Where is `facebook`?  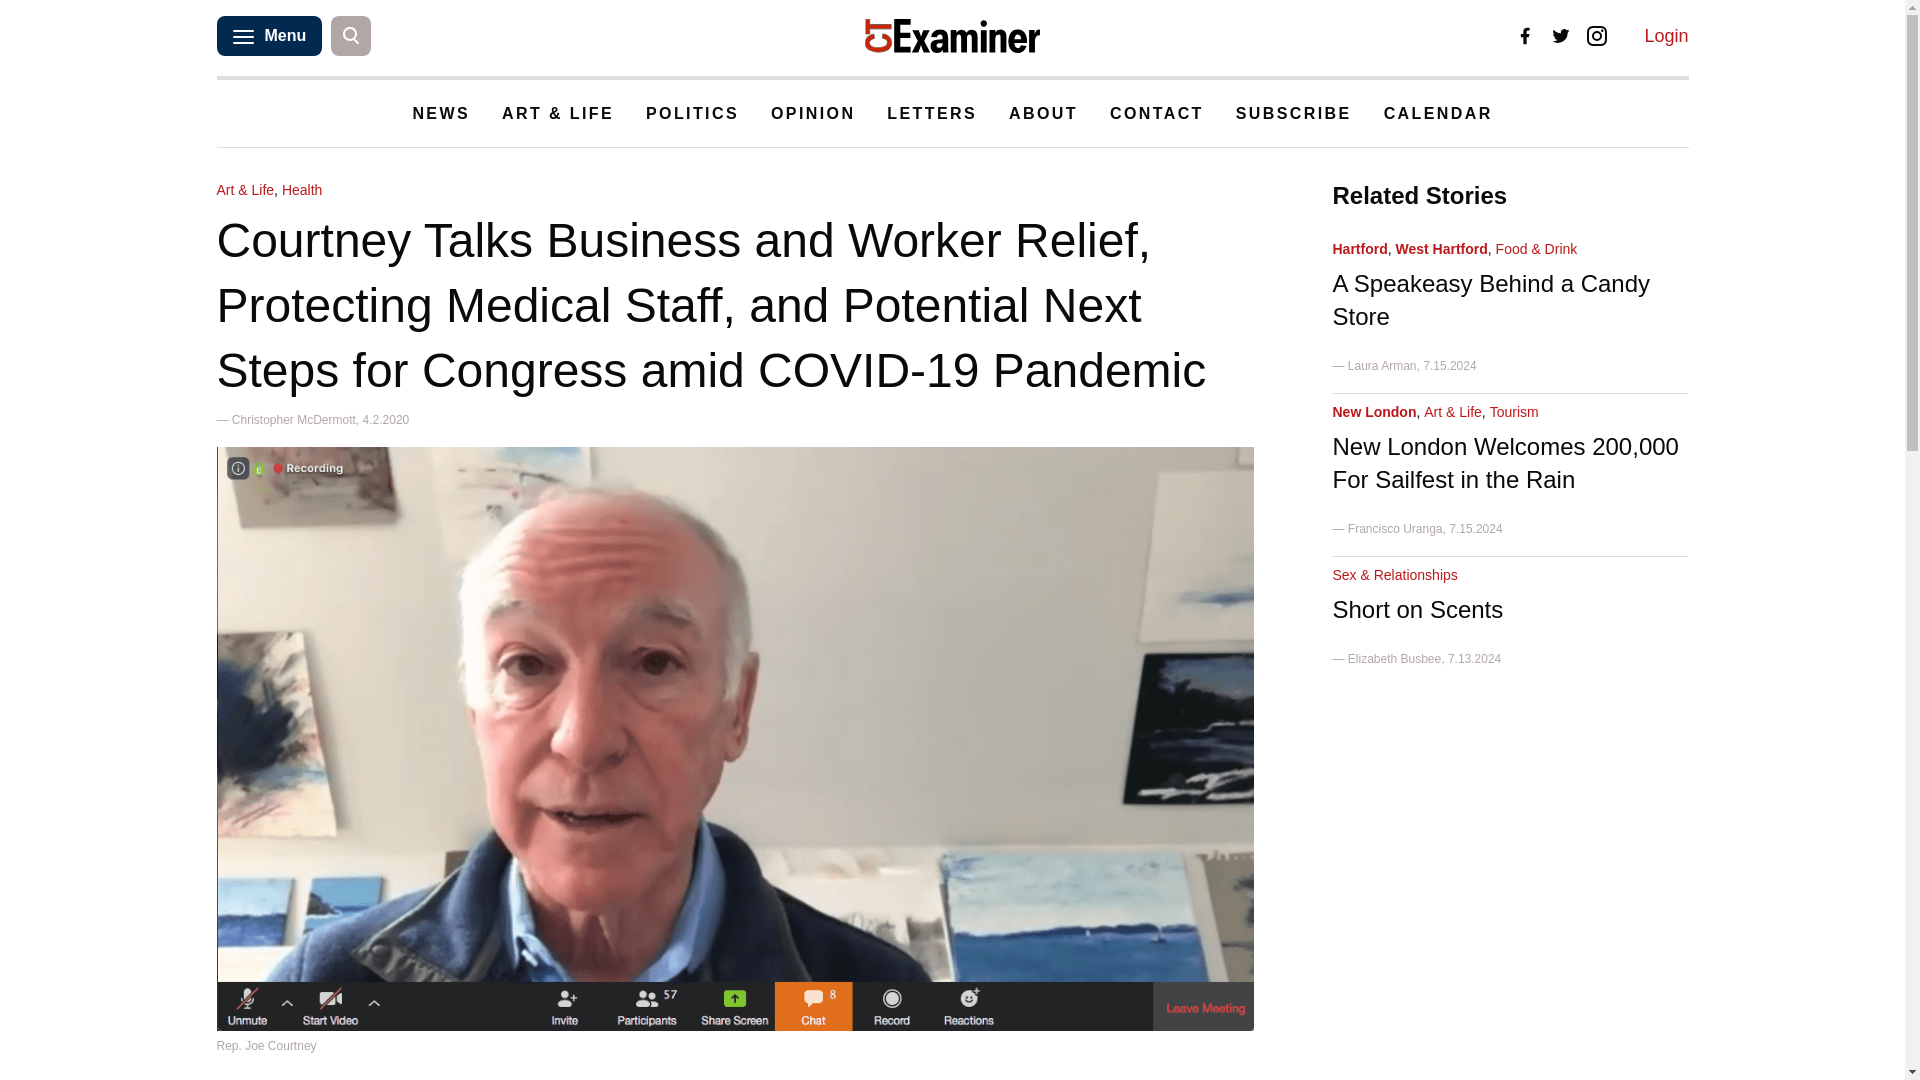 facebook is located at coordinates (1524, 36).